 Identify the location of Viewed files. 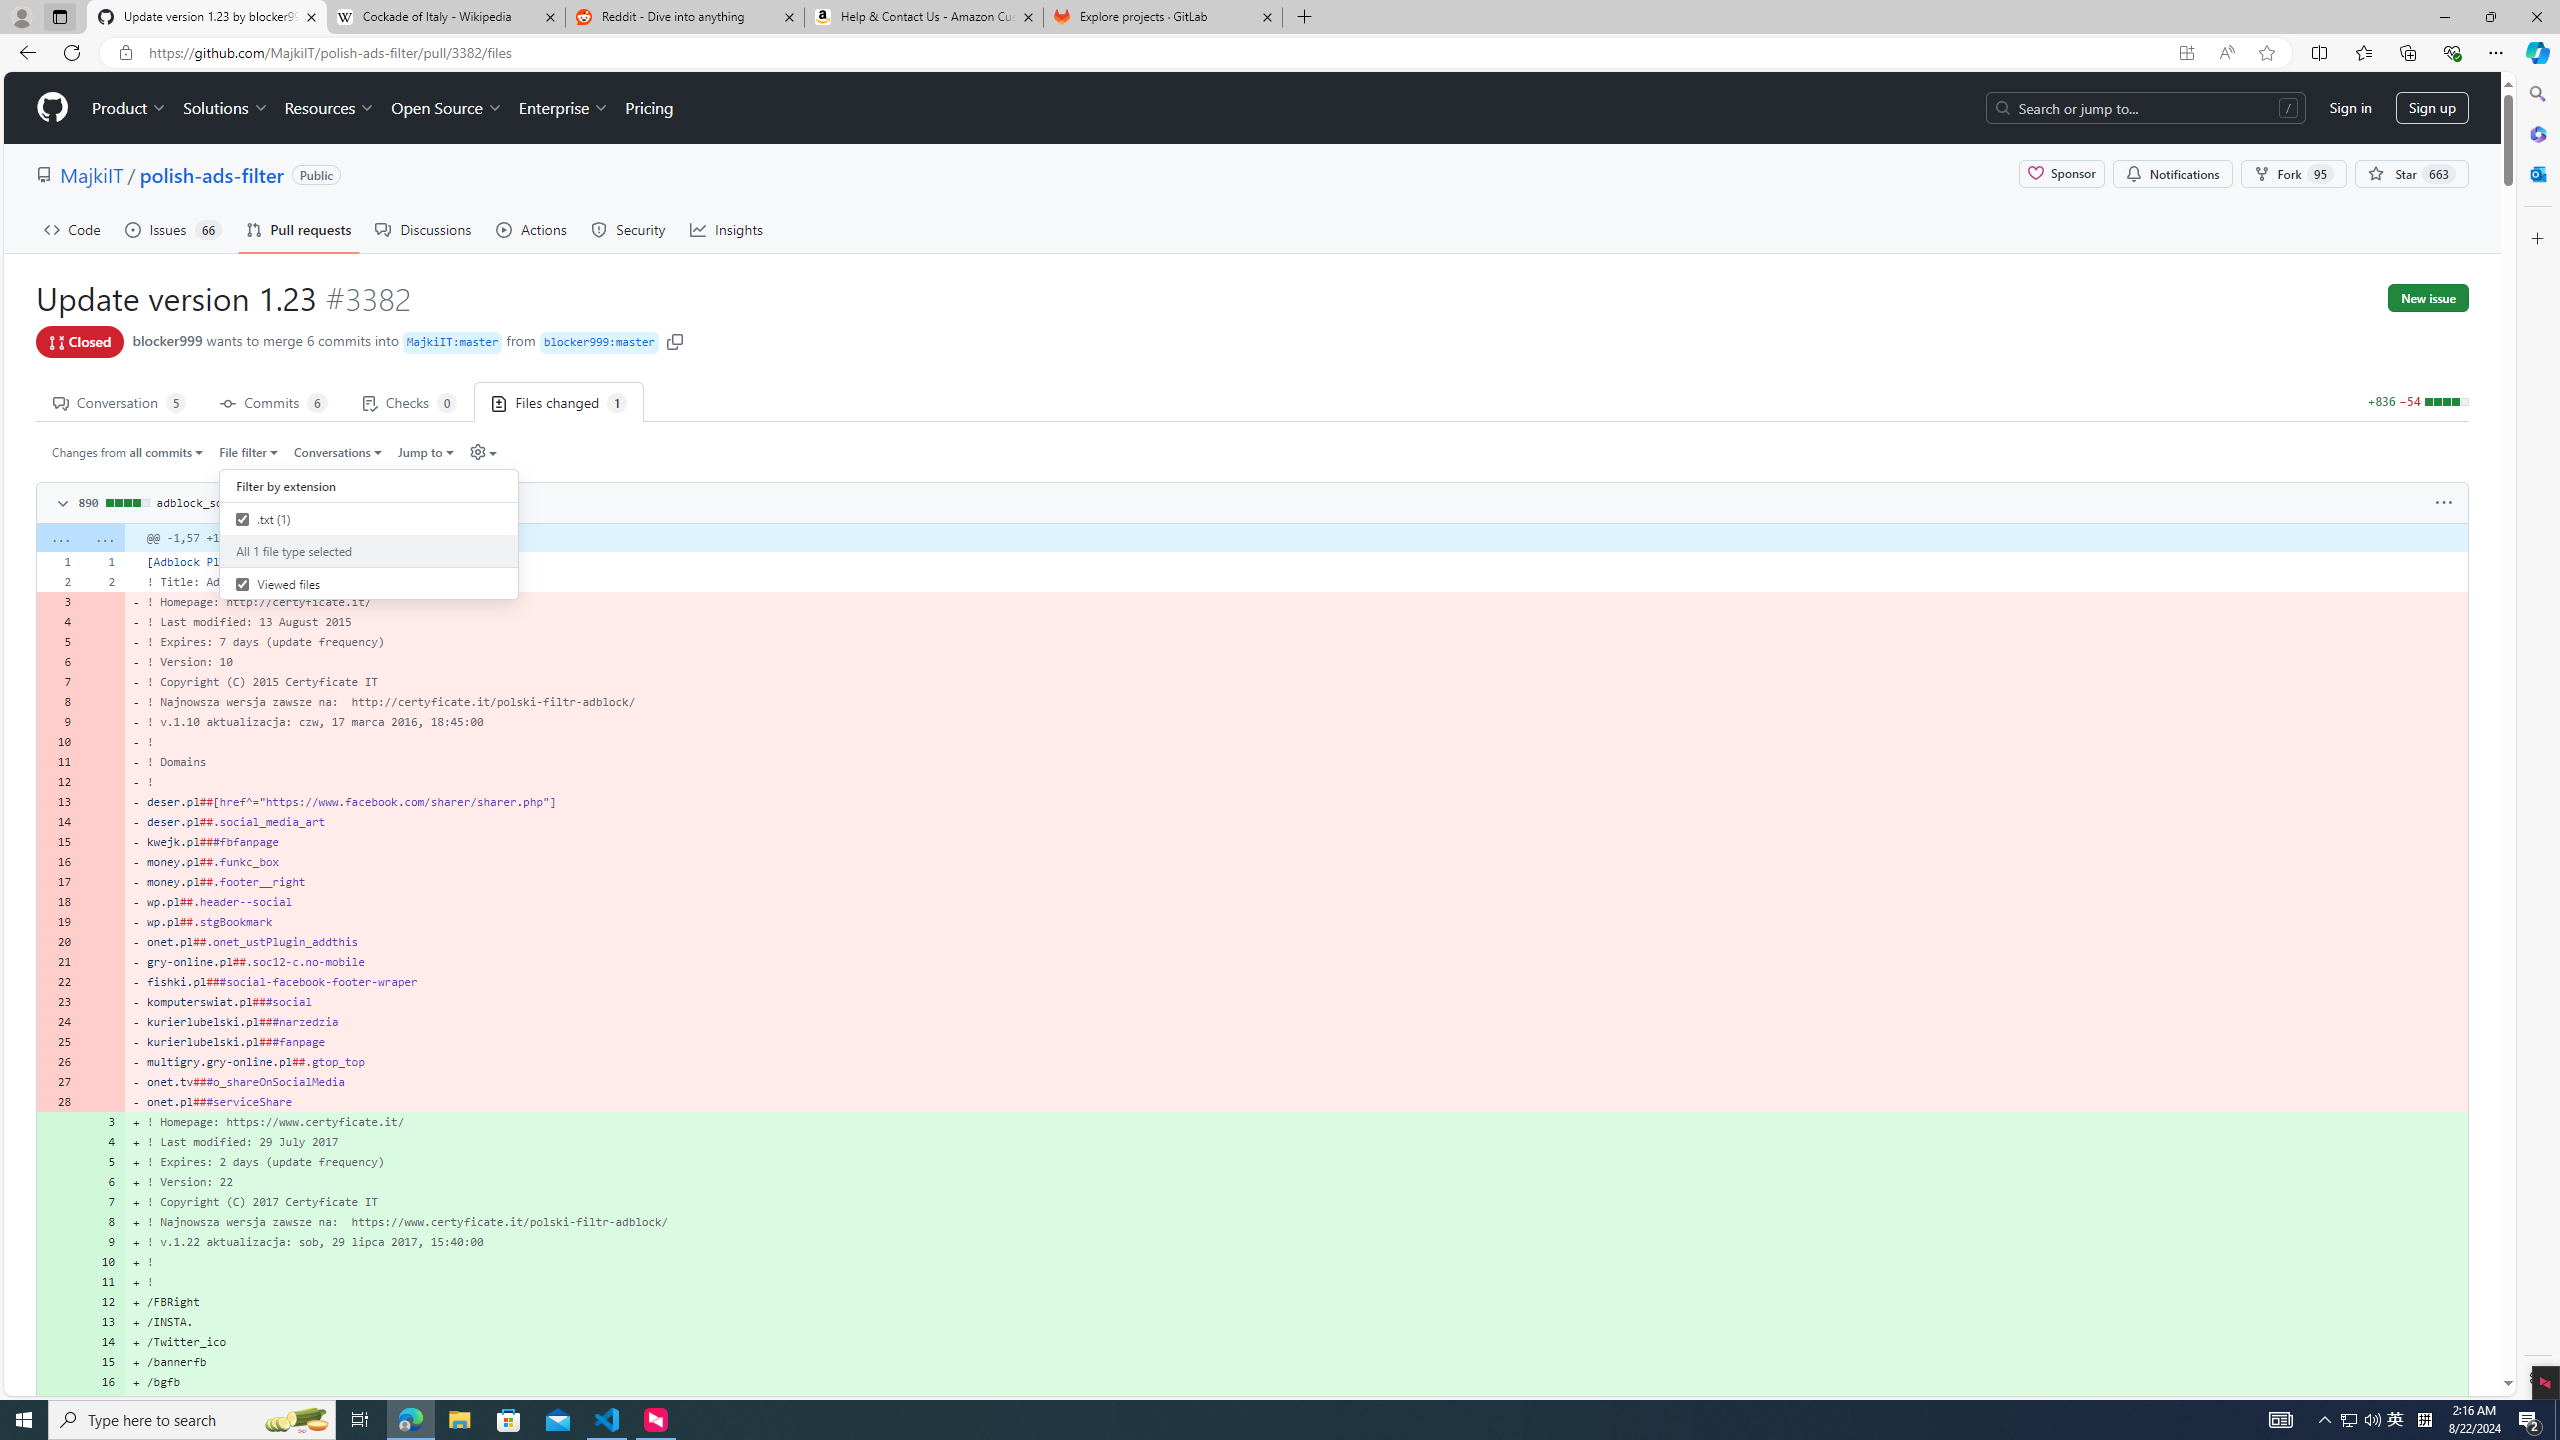
(370, 584).